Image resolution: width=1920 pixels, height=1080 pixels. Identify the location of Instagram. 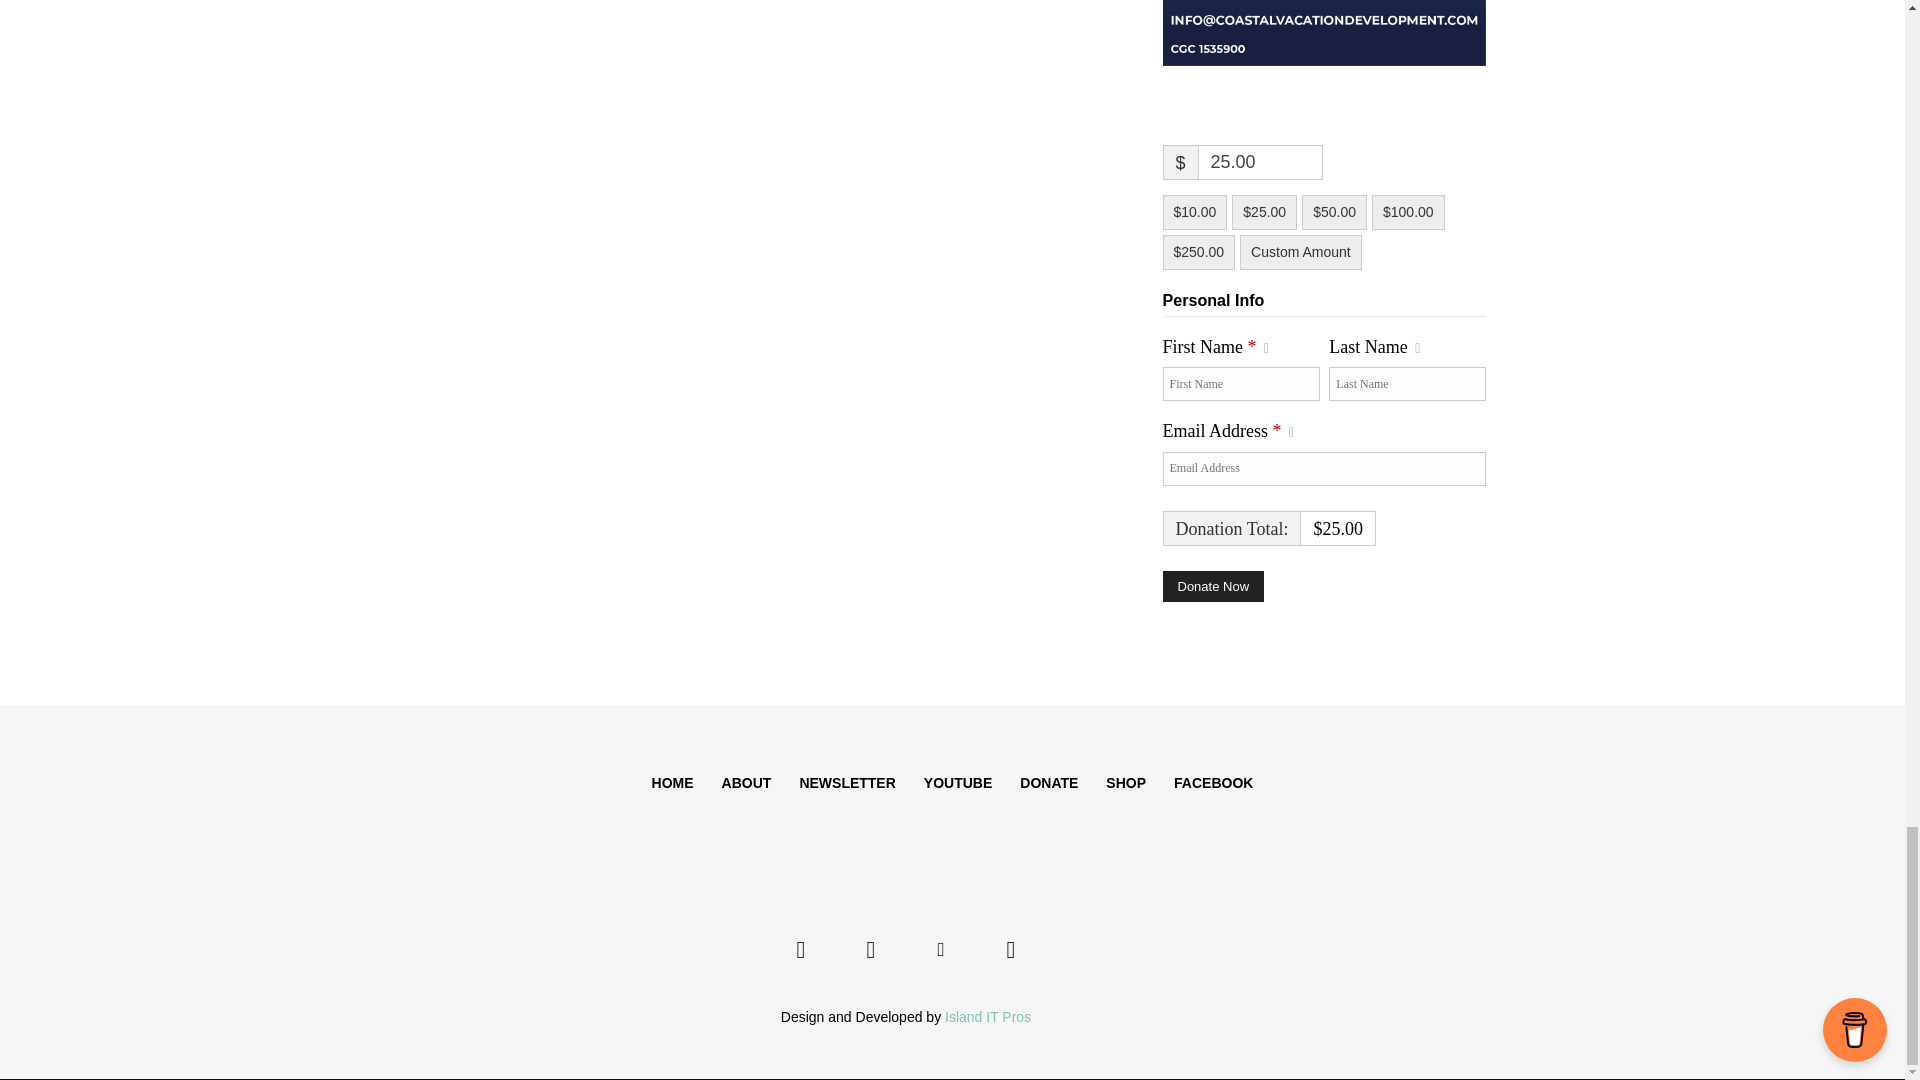
(870, 950).